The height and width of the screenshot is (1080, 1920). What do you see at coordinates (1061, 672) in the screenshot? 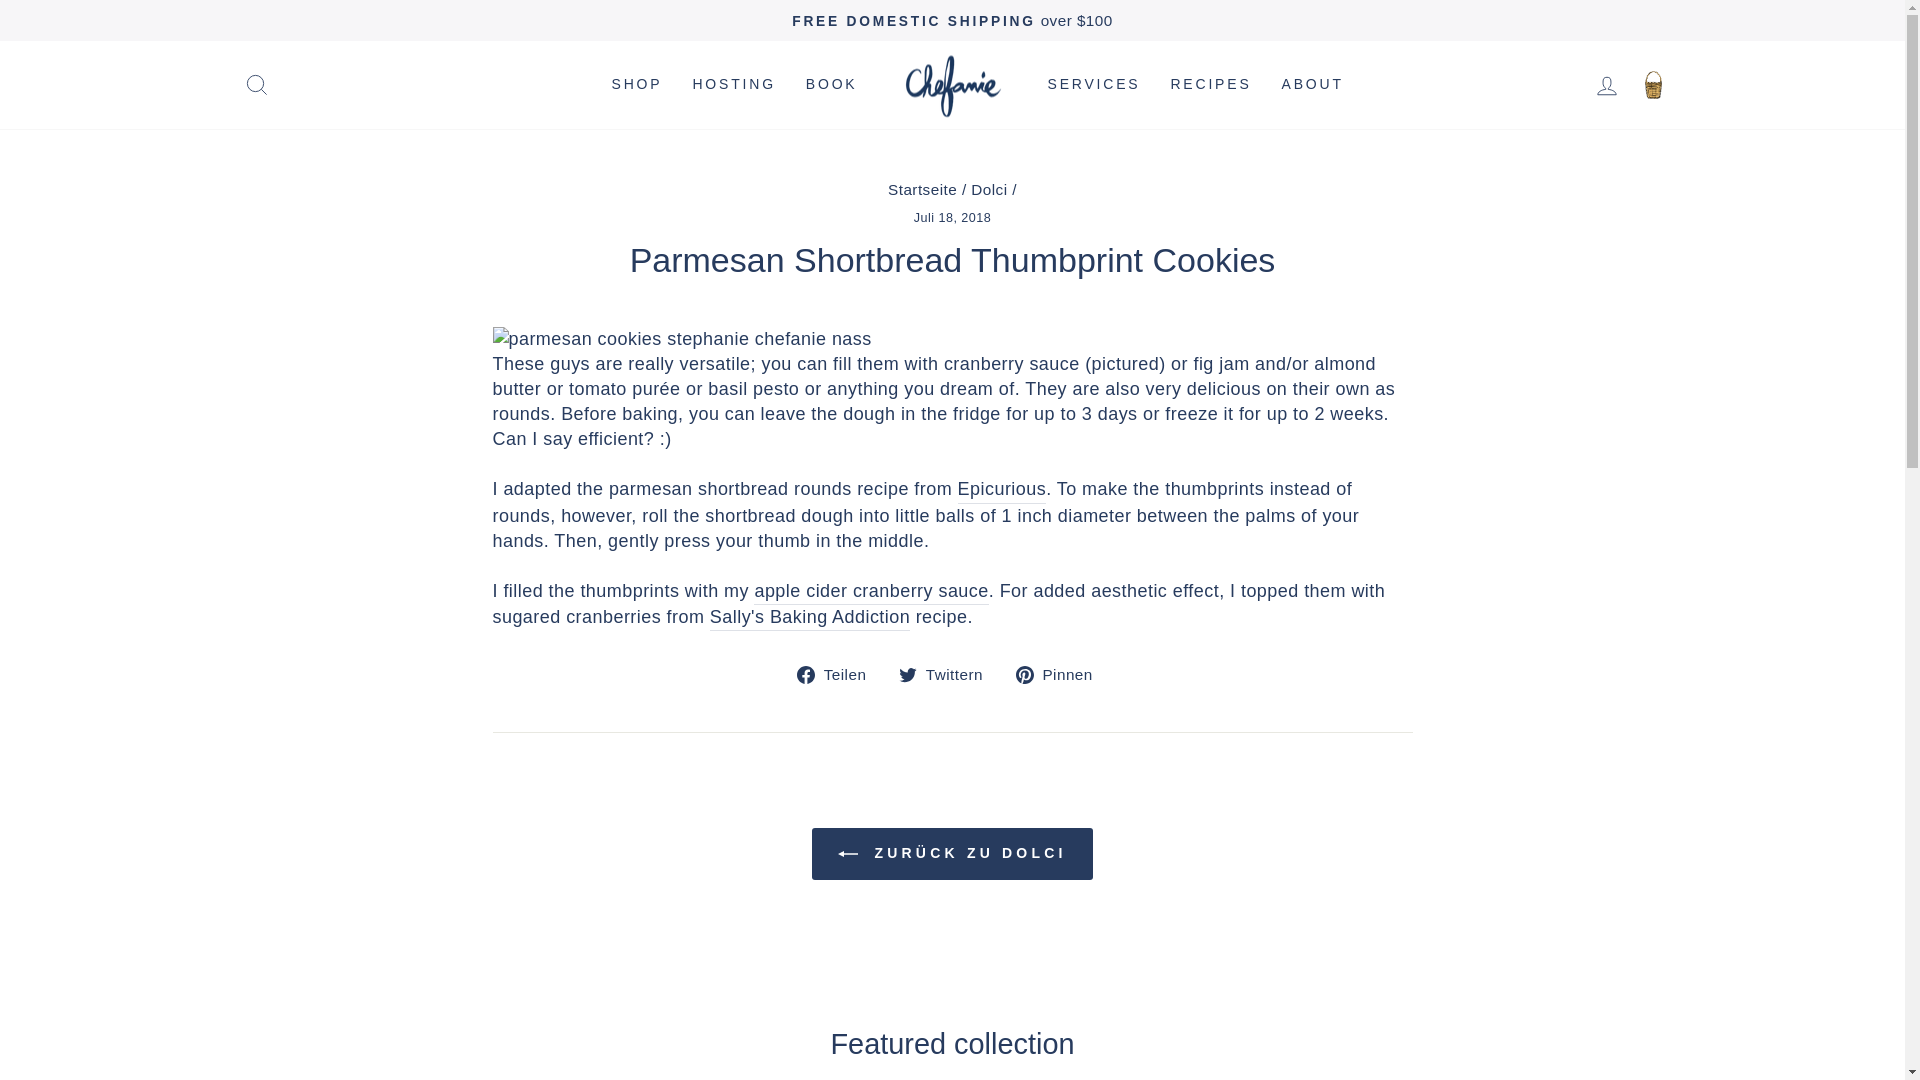
I see `Auf Pinterest pinnen` at bounding box center [1061, 672].